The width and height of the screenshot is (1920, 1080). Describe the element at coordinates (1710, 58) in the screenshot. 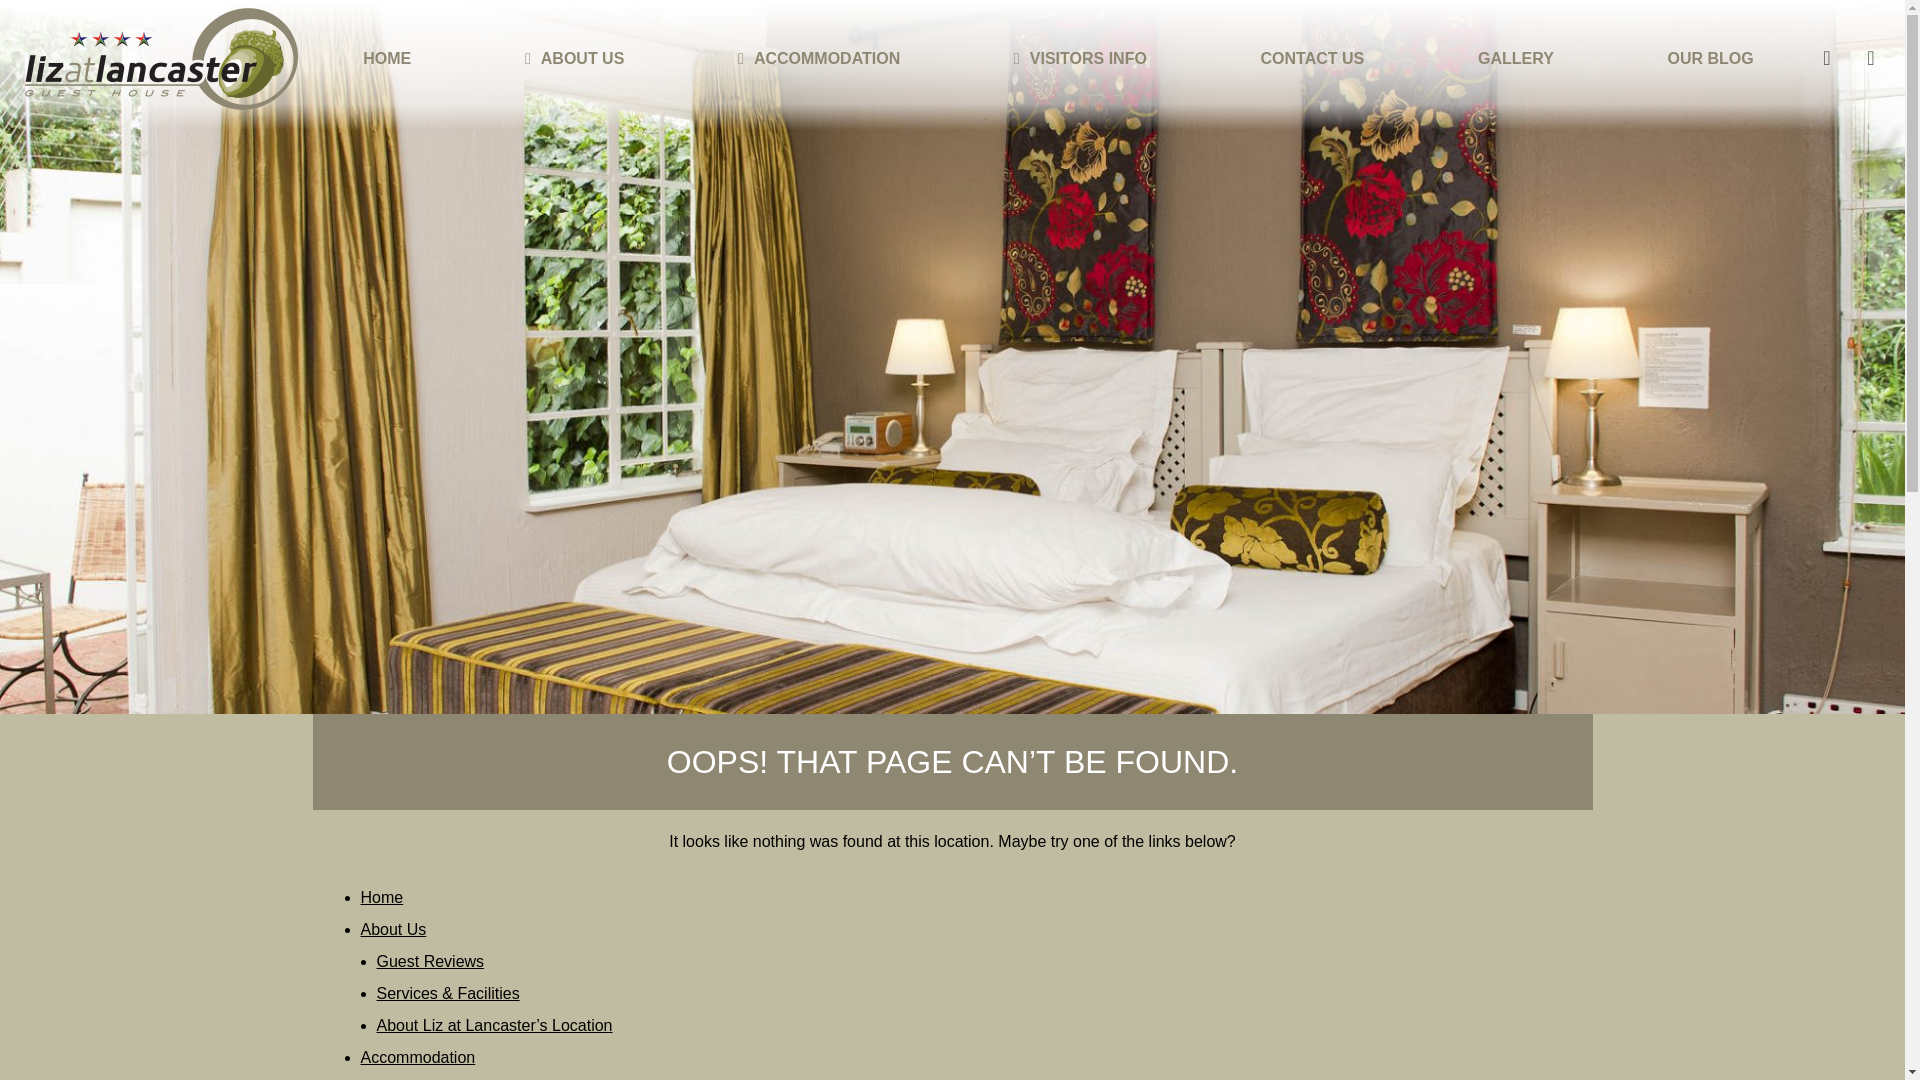

I see `OUR BLOG` at that location.